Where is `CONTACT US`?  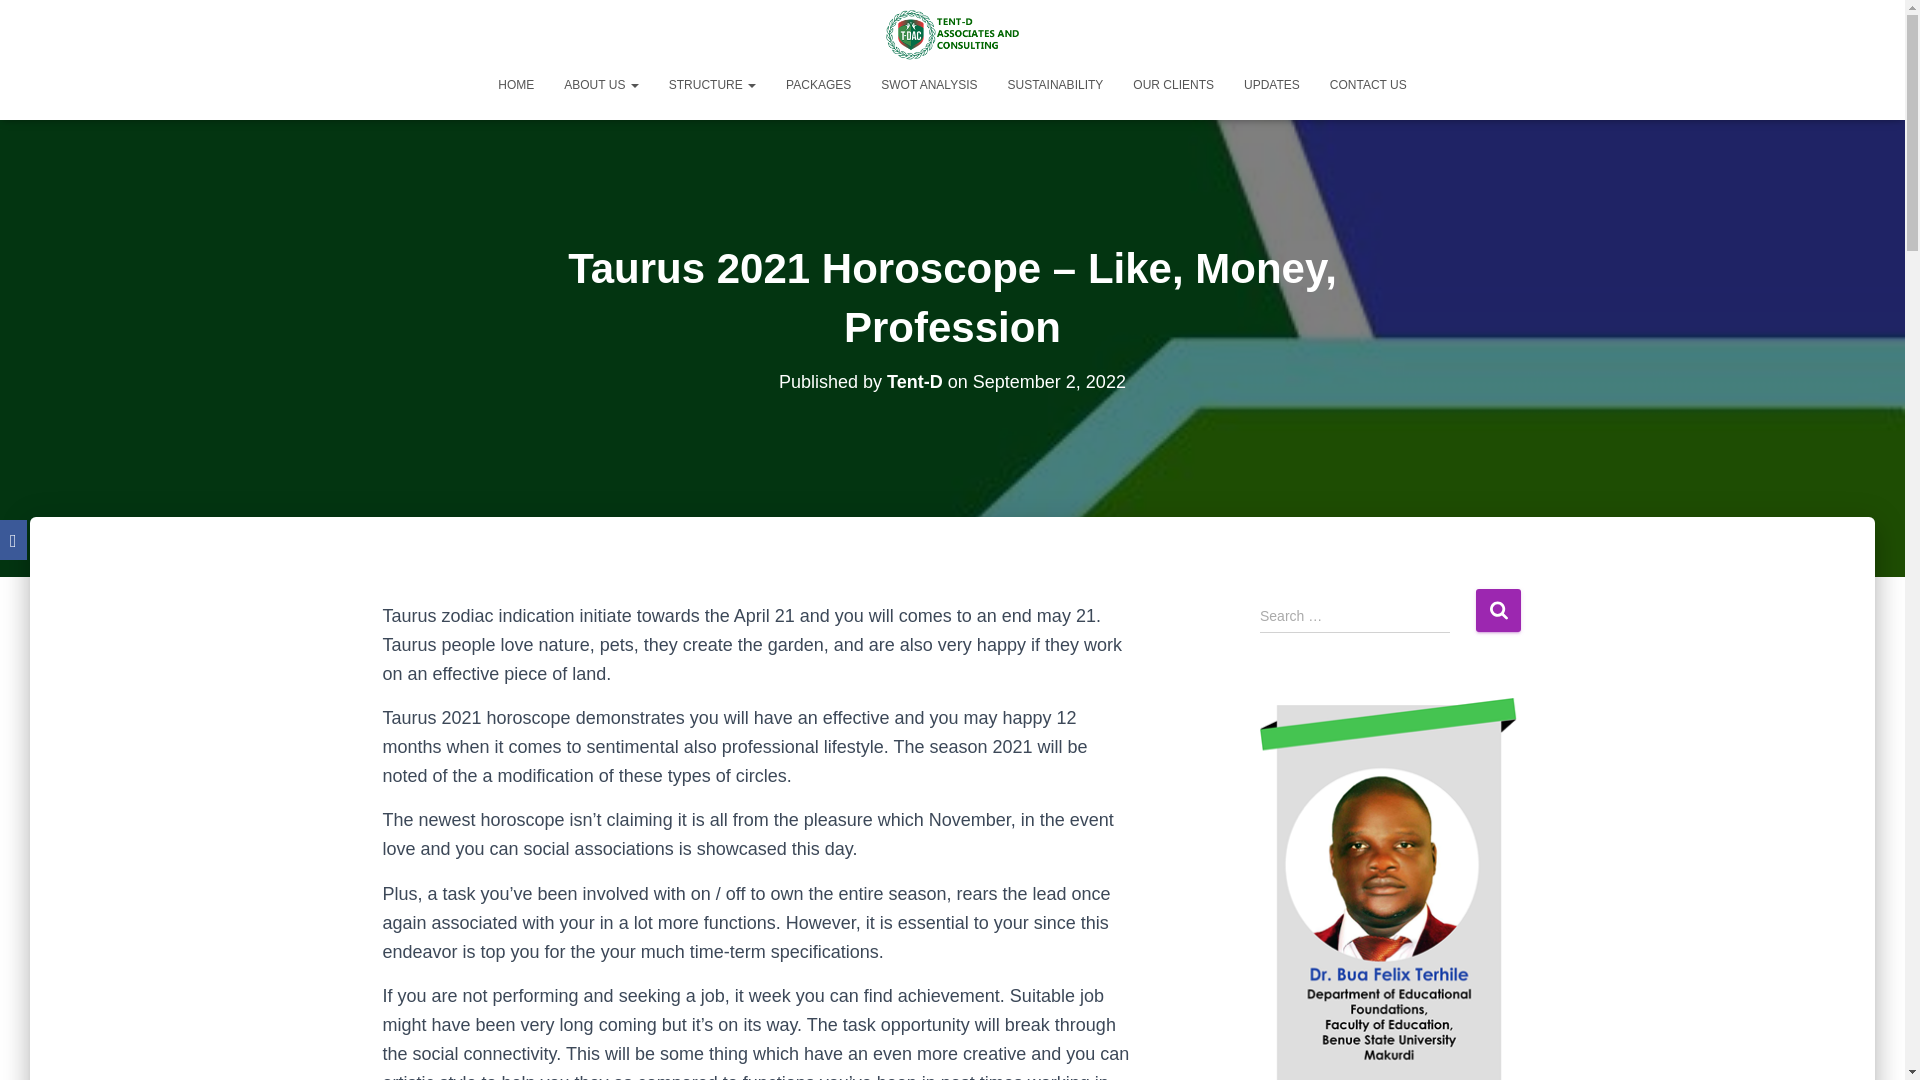
CONTACT US is located at coordinates (1368, 85).